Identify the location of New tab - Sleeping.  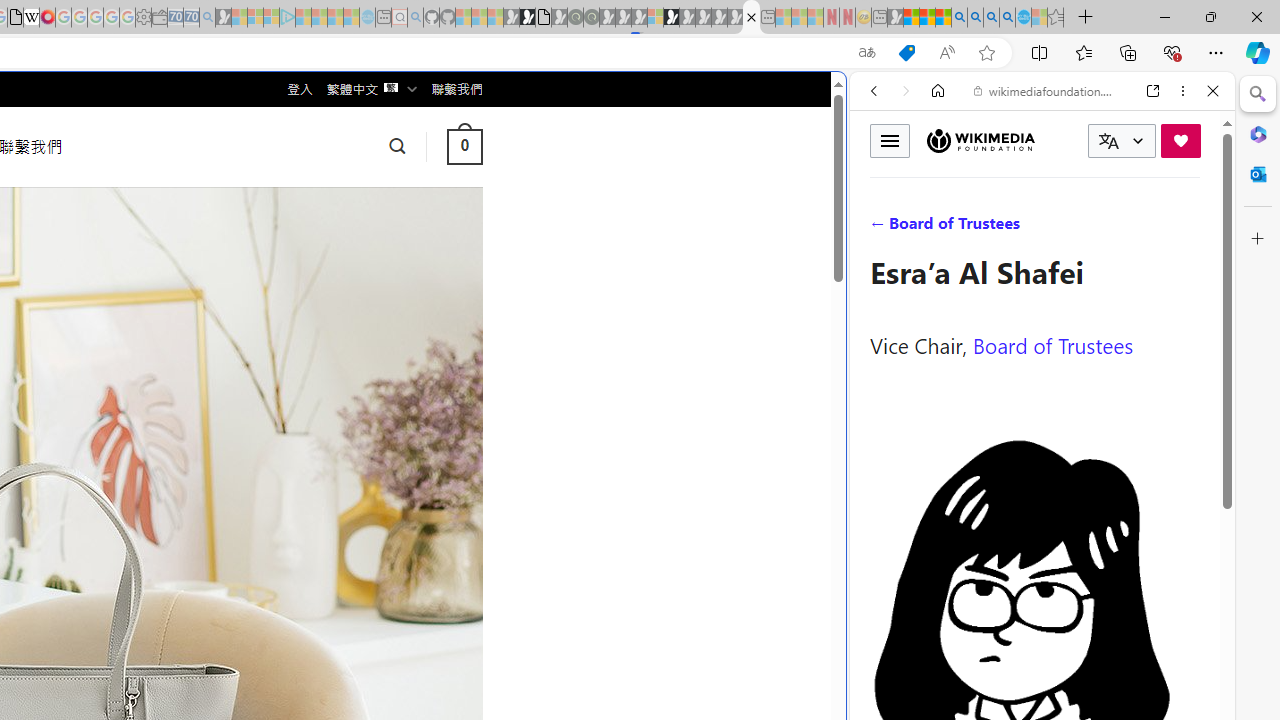
(879, 18).